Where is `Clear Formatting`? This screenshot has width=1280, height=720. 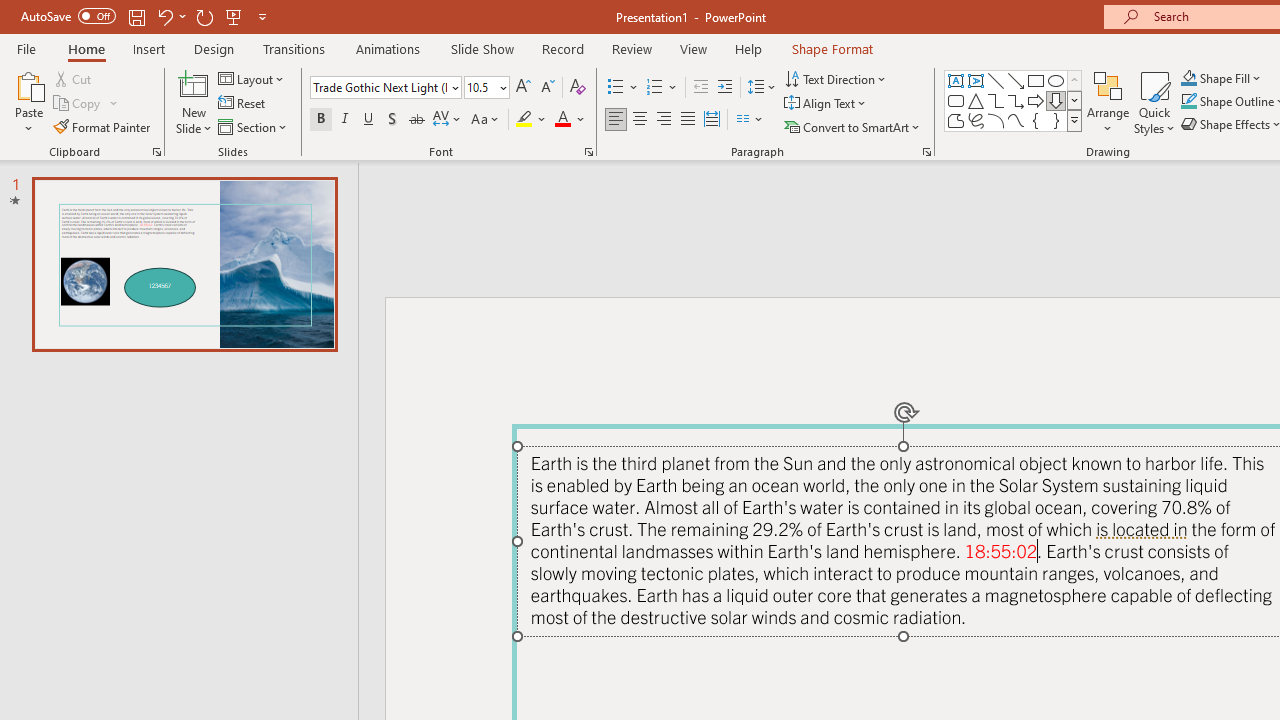 Clear Formatting is located at coordinates (578, 88).